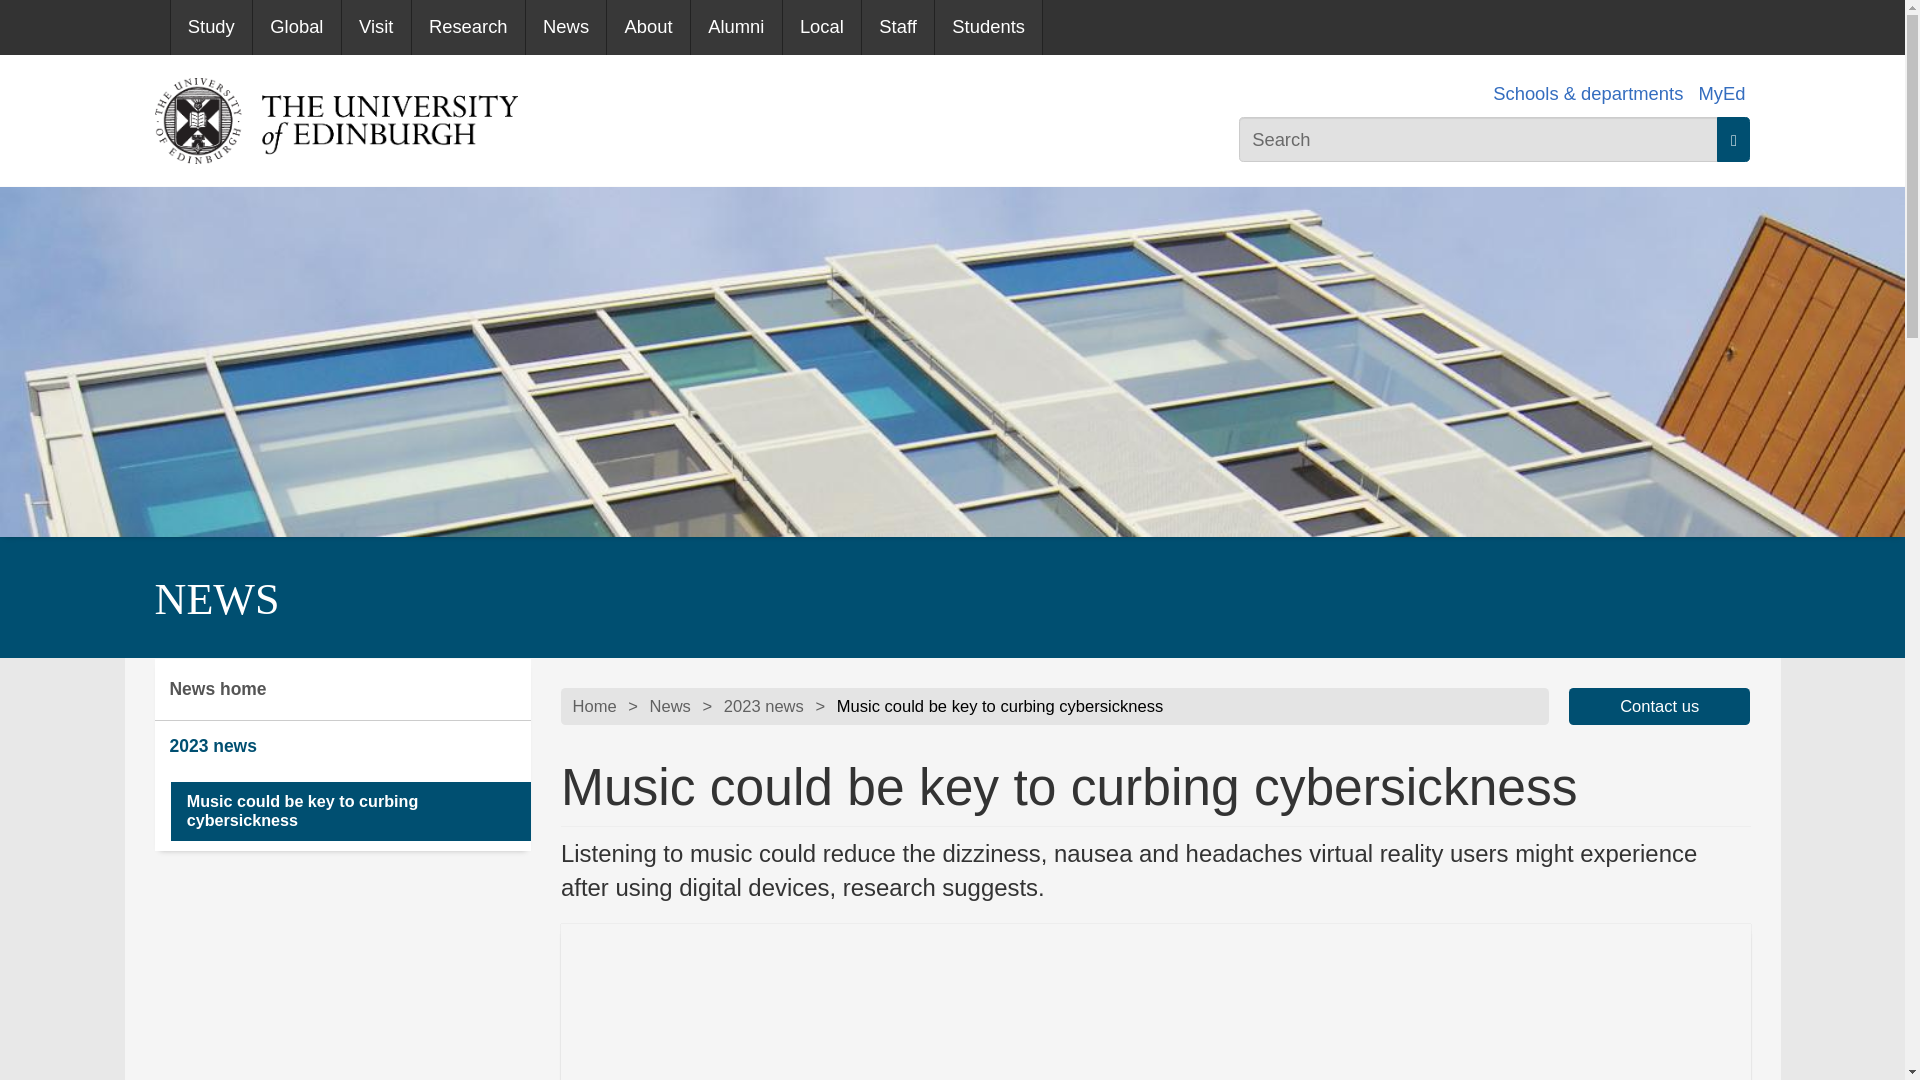 Image resolution: width=1920 pixels, height=1080 pixels. Describe the element at coordinates (898, 28) in the screenshot. I see `Staff` at that location.